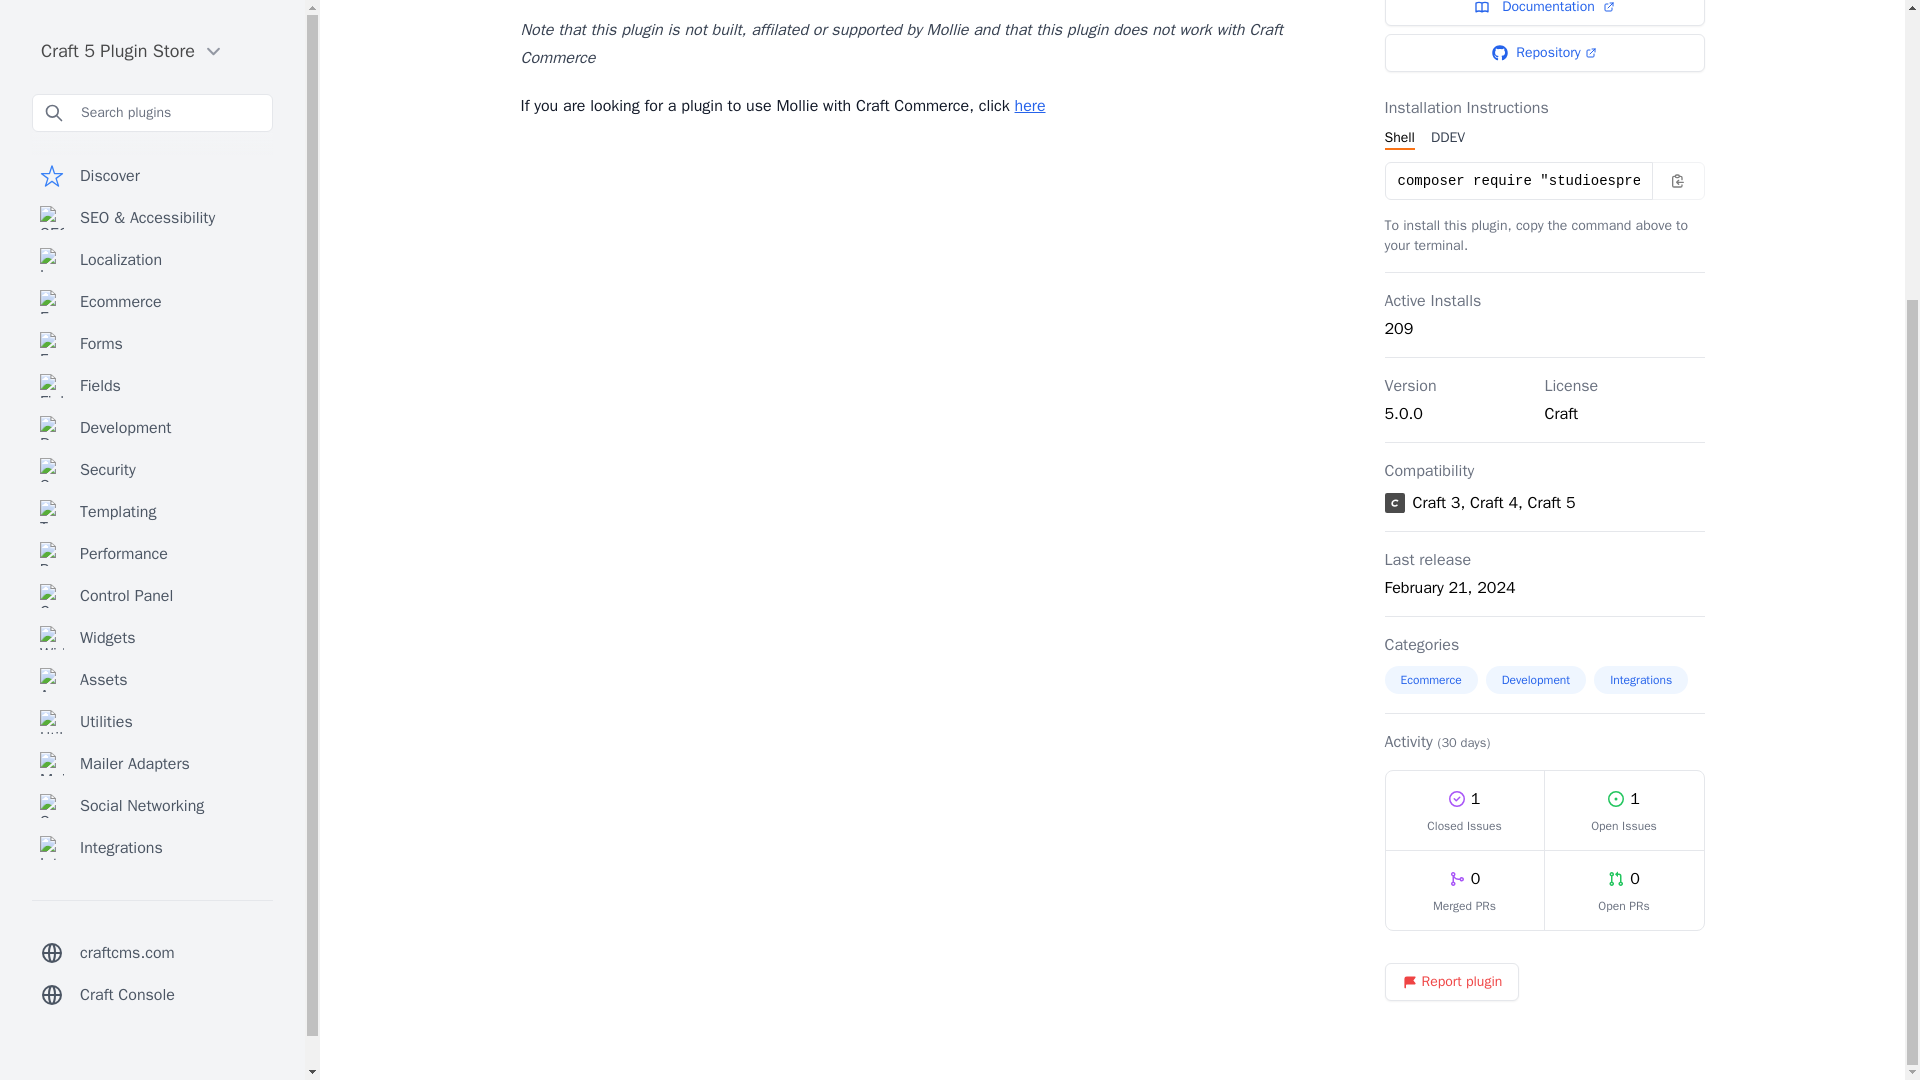  I want to click on Templating plugins for Craft CMS, so click(152, 109).